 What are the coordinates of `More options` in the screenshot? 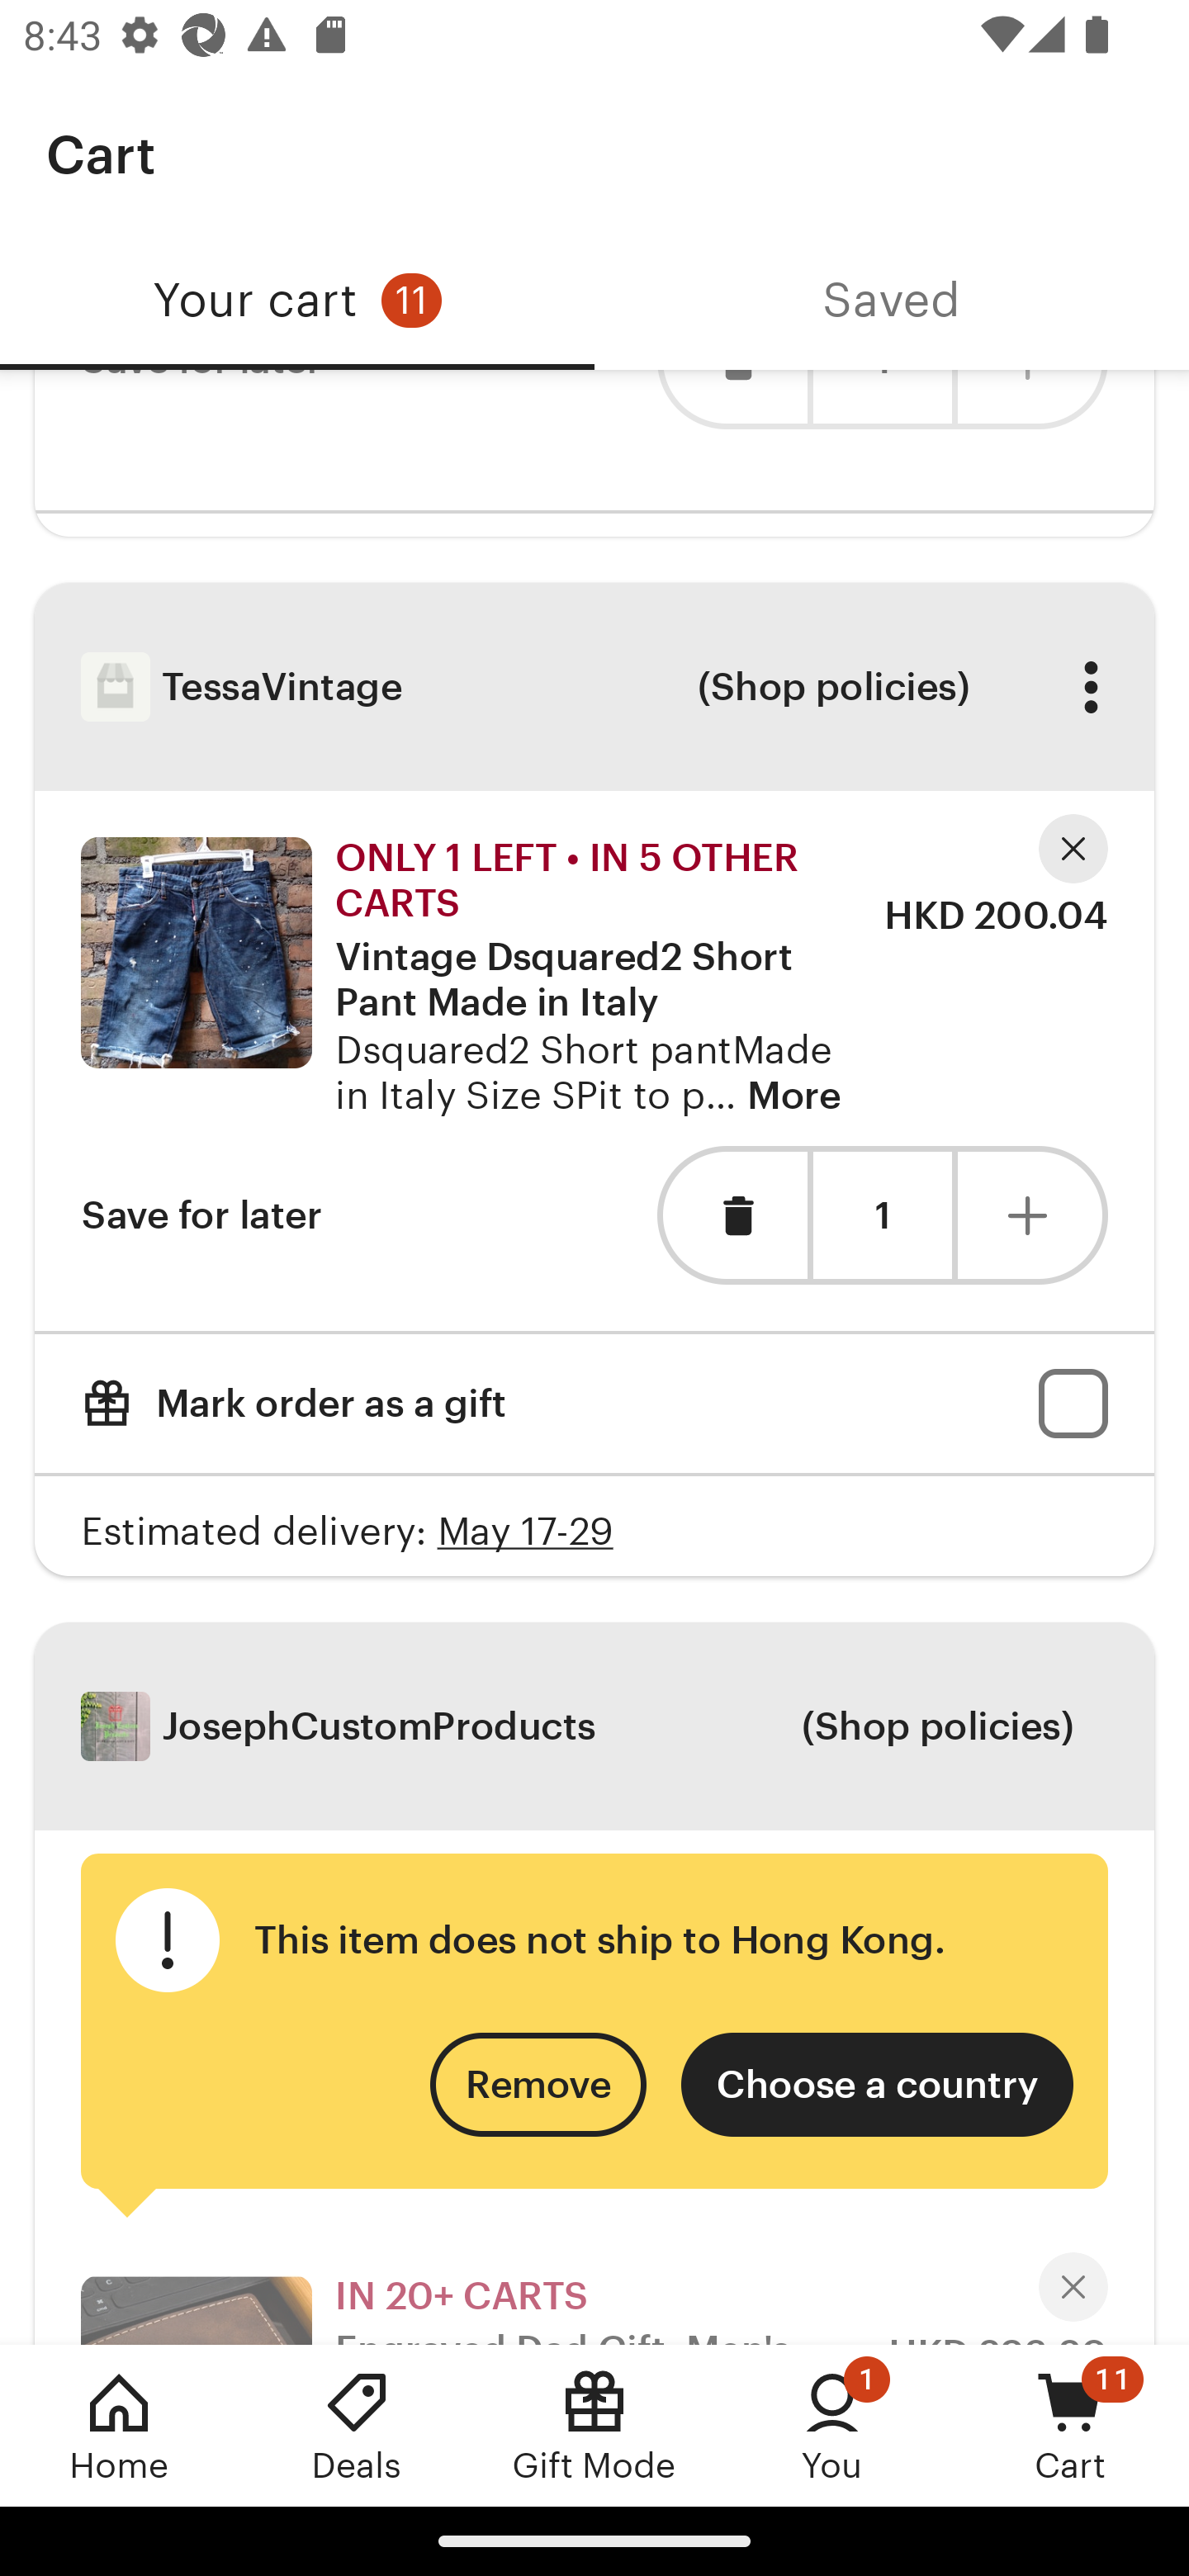 It's located at (1090, 687).